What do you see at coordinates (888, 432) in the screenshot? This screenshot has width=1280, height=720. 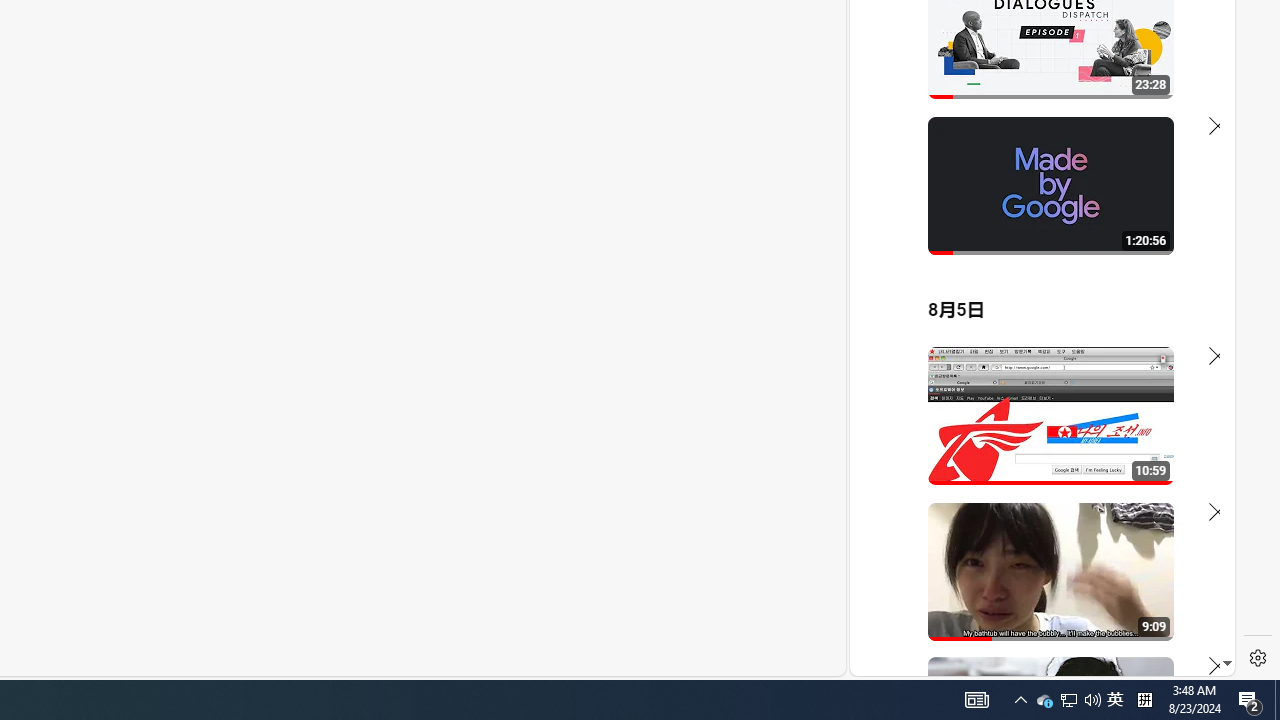 I see `Global web icon` at bounding box center [888, 432].